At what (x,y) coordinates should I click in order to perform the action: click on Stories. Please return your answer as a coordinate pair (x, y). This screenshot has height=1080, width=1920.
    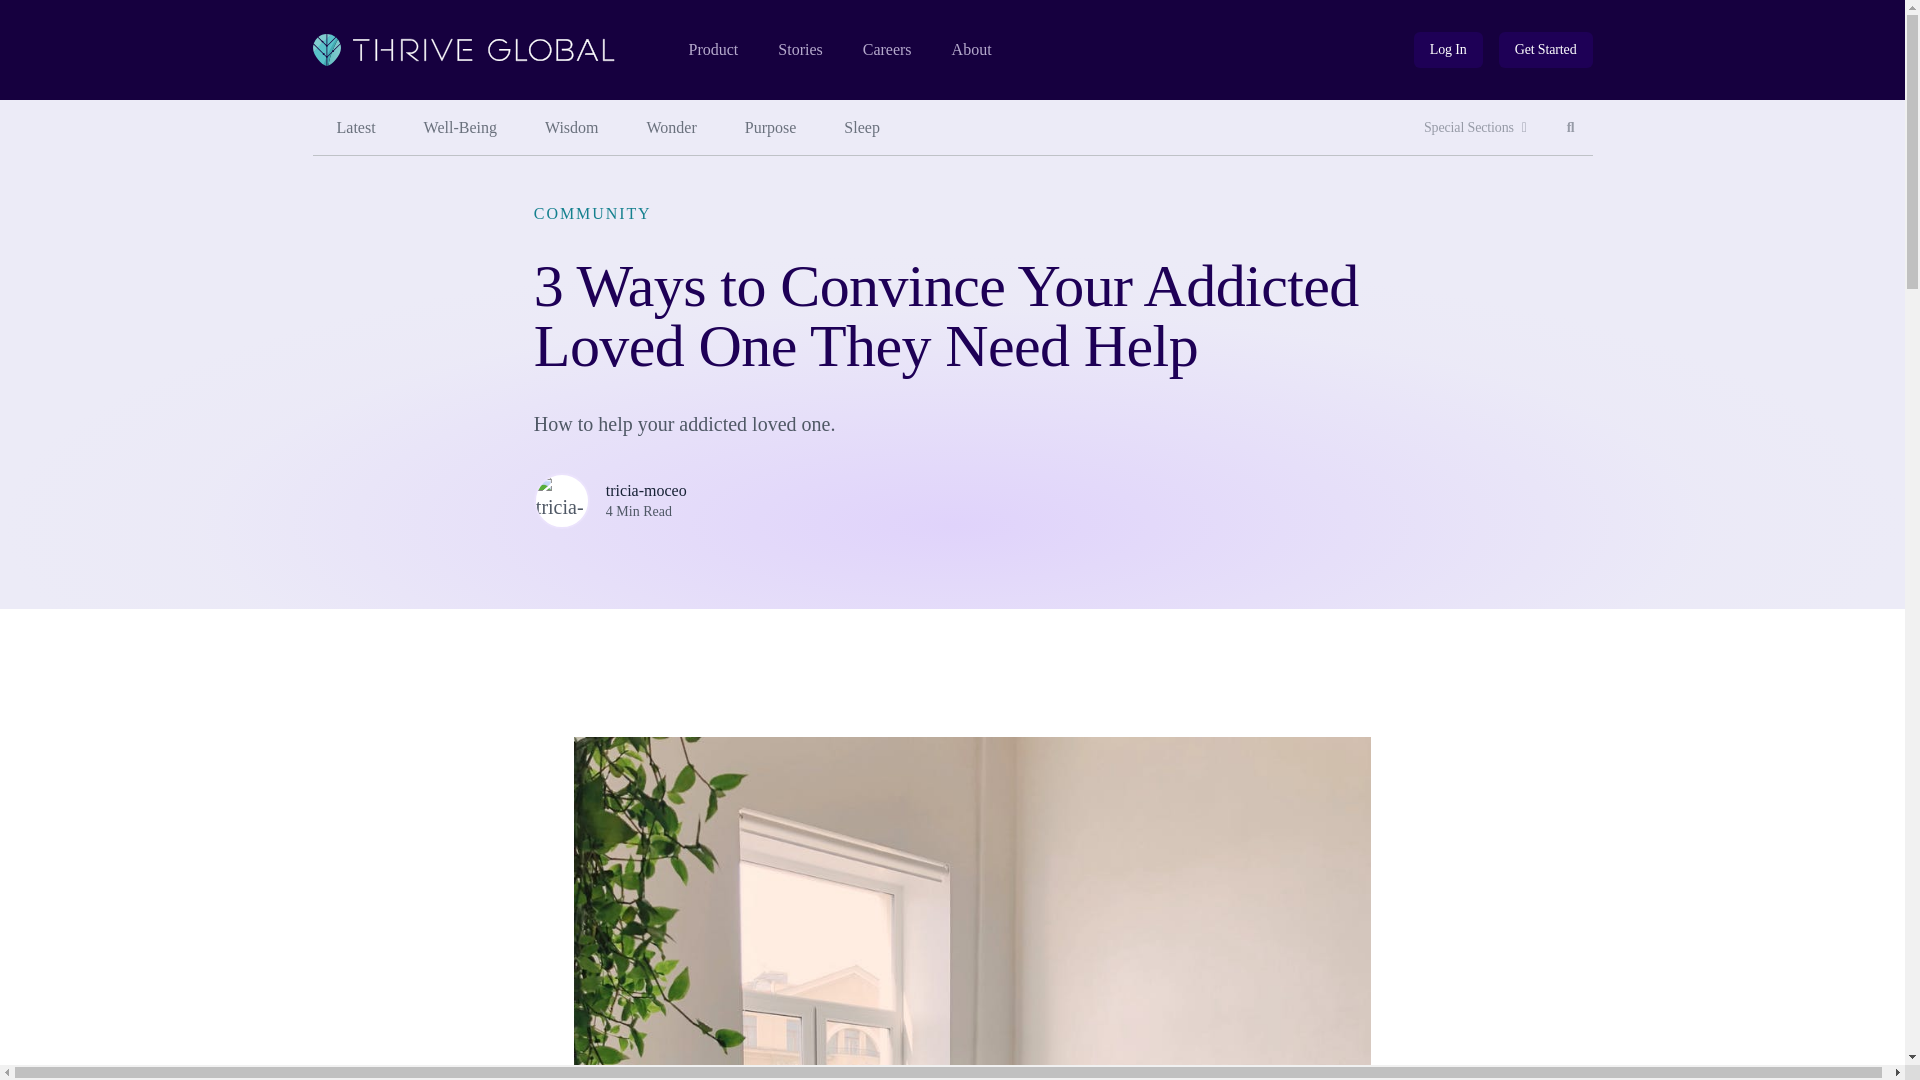
    Looking at the image, I should click on (799, 50).